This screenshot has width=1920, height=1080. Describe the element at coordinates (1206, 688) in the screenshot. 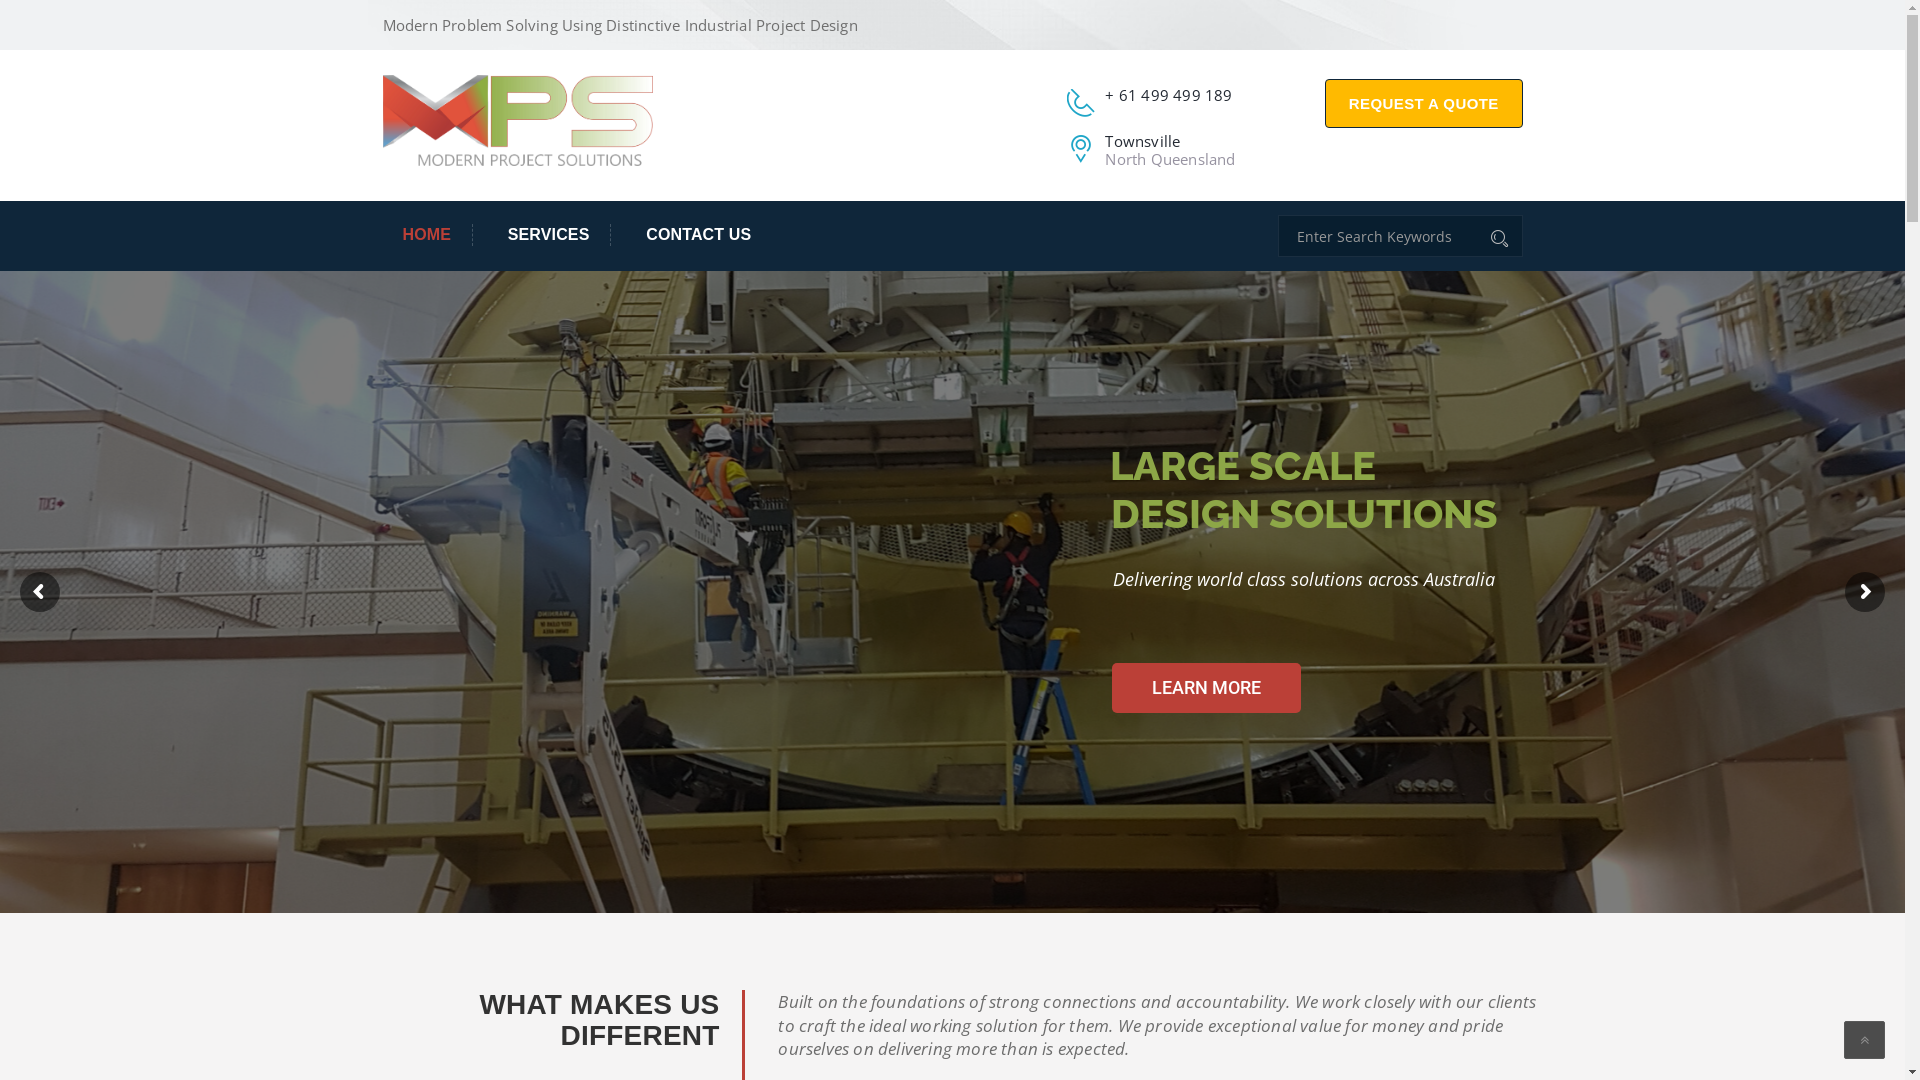

I see `LEARN MORE` at that location.